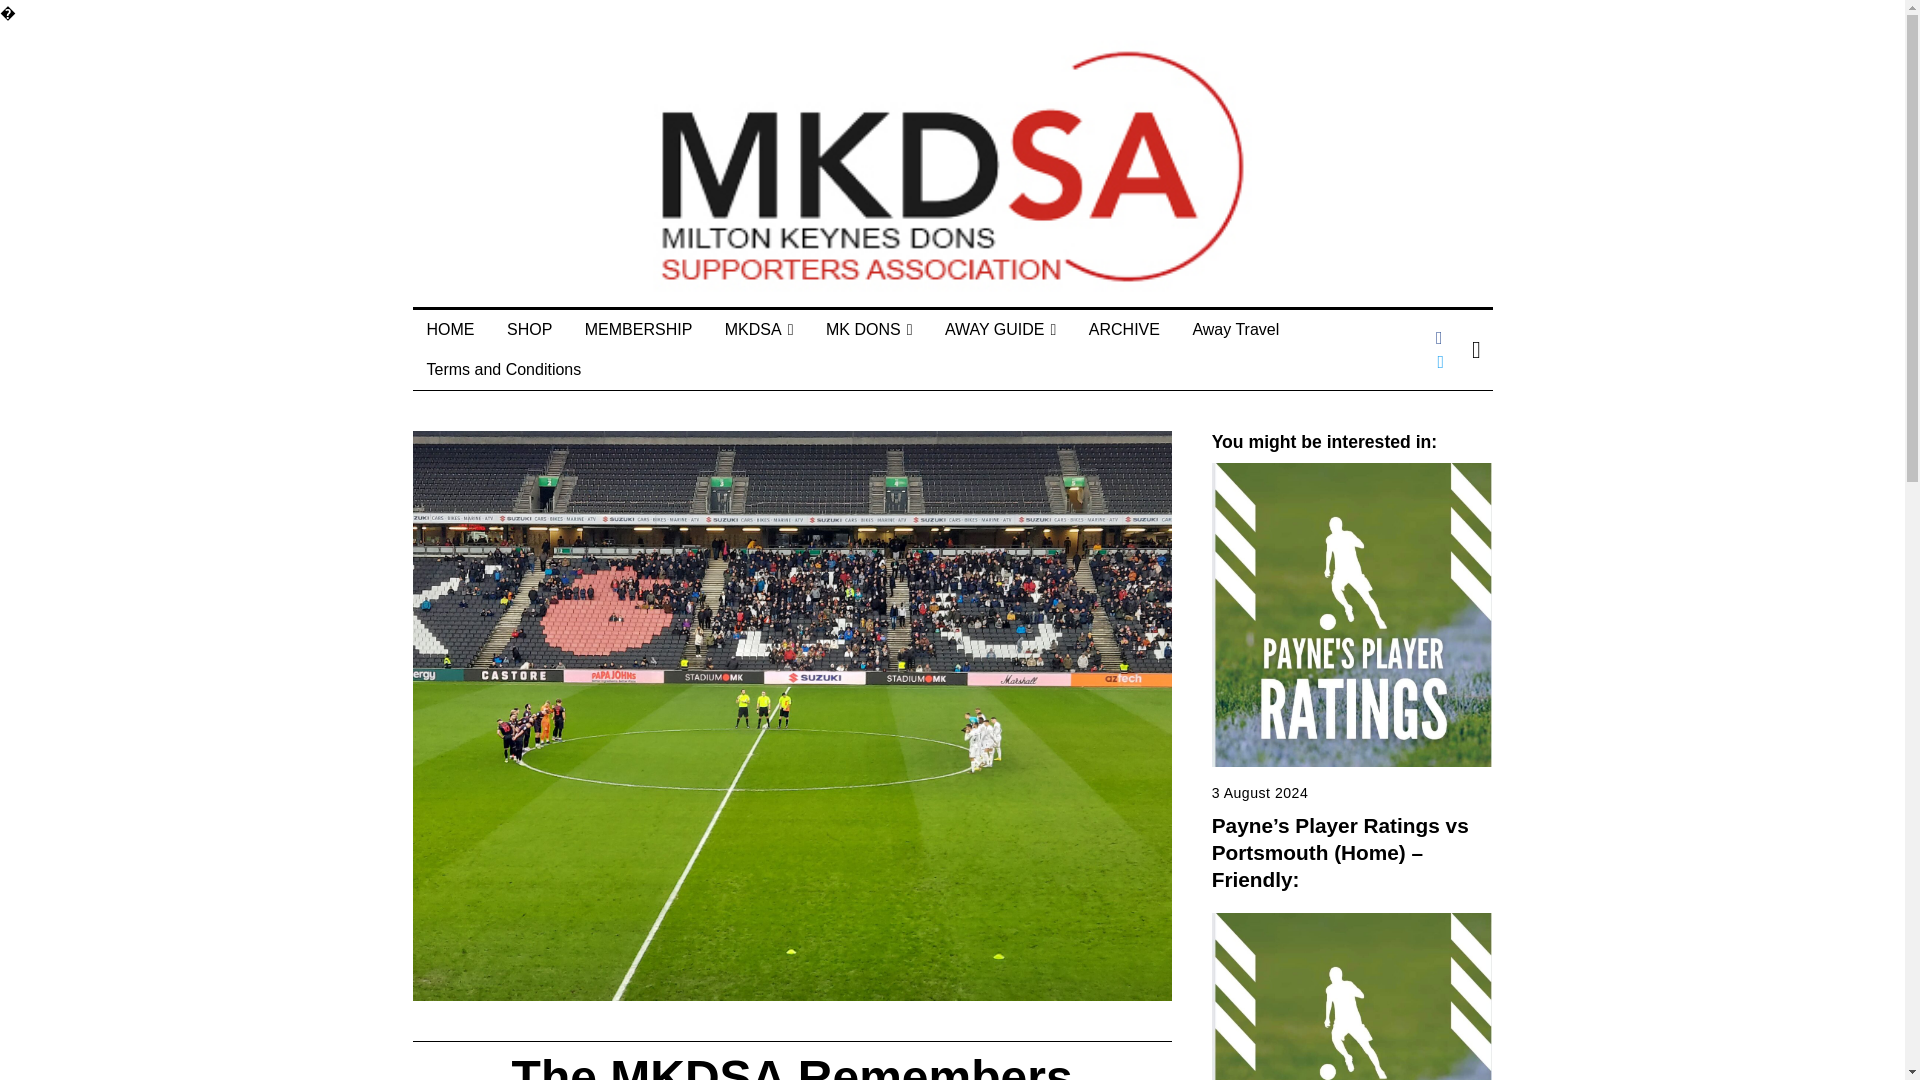  What do you see at coordinates (504, 369) in the screenshot?
I see `Terms and Conditions` at bounding box center [504, 369].